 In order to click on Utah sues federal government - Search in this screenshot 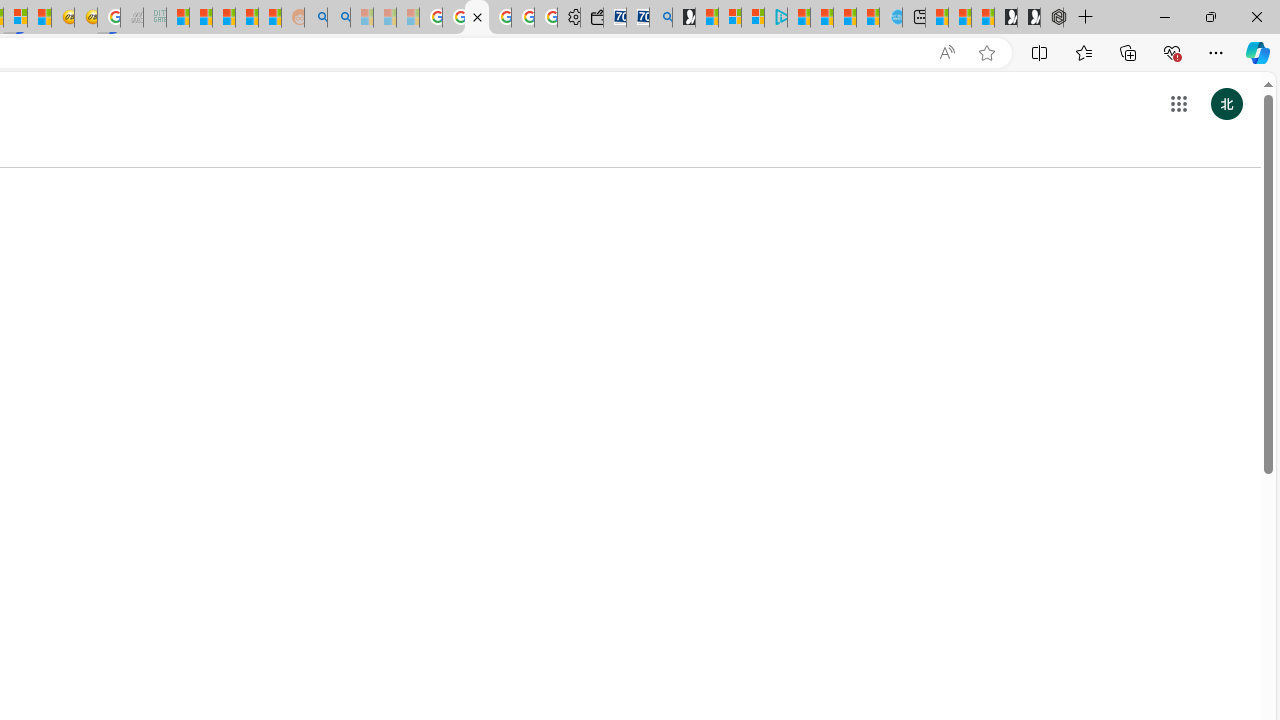, I will do `click(338, 18)`.